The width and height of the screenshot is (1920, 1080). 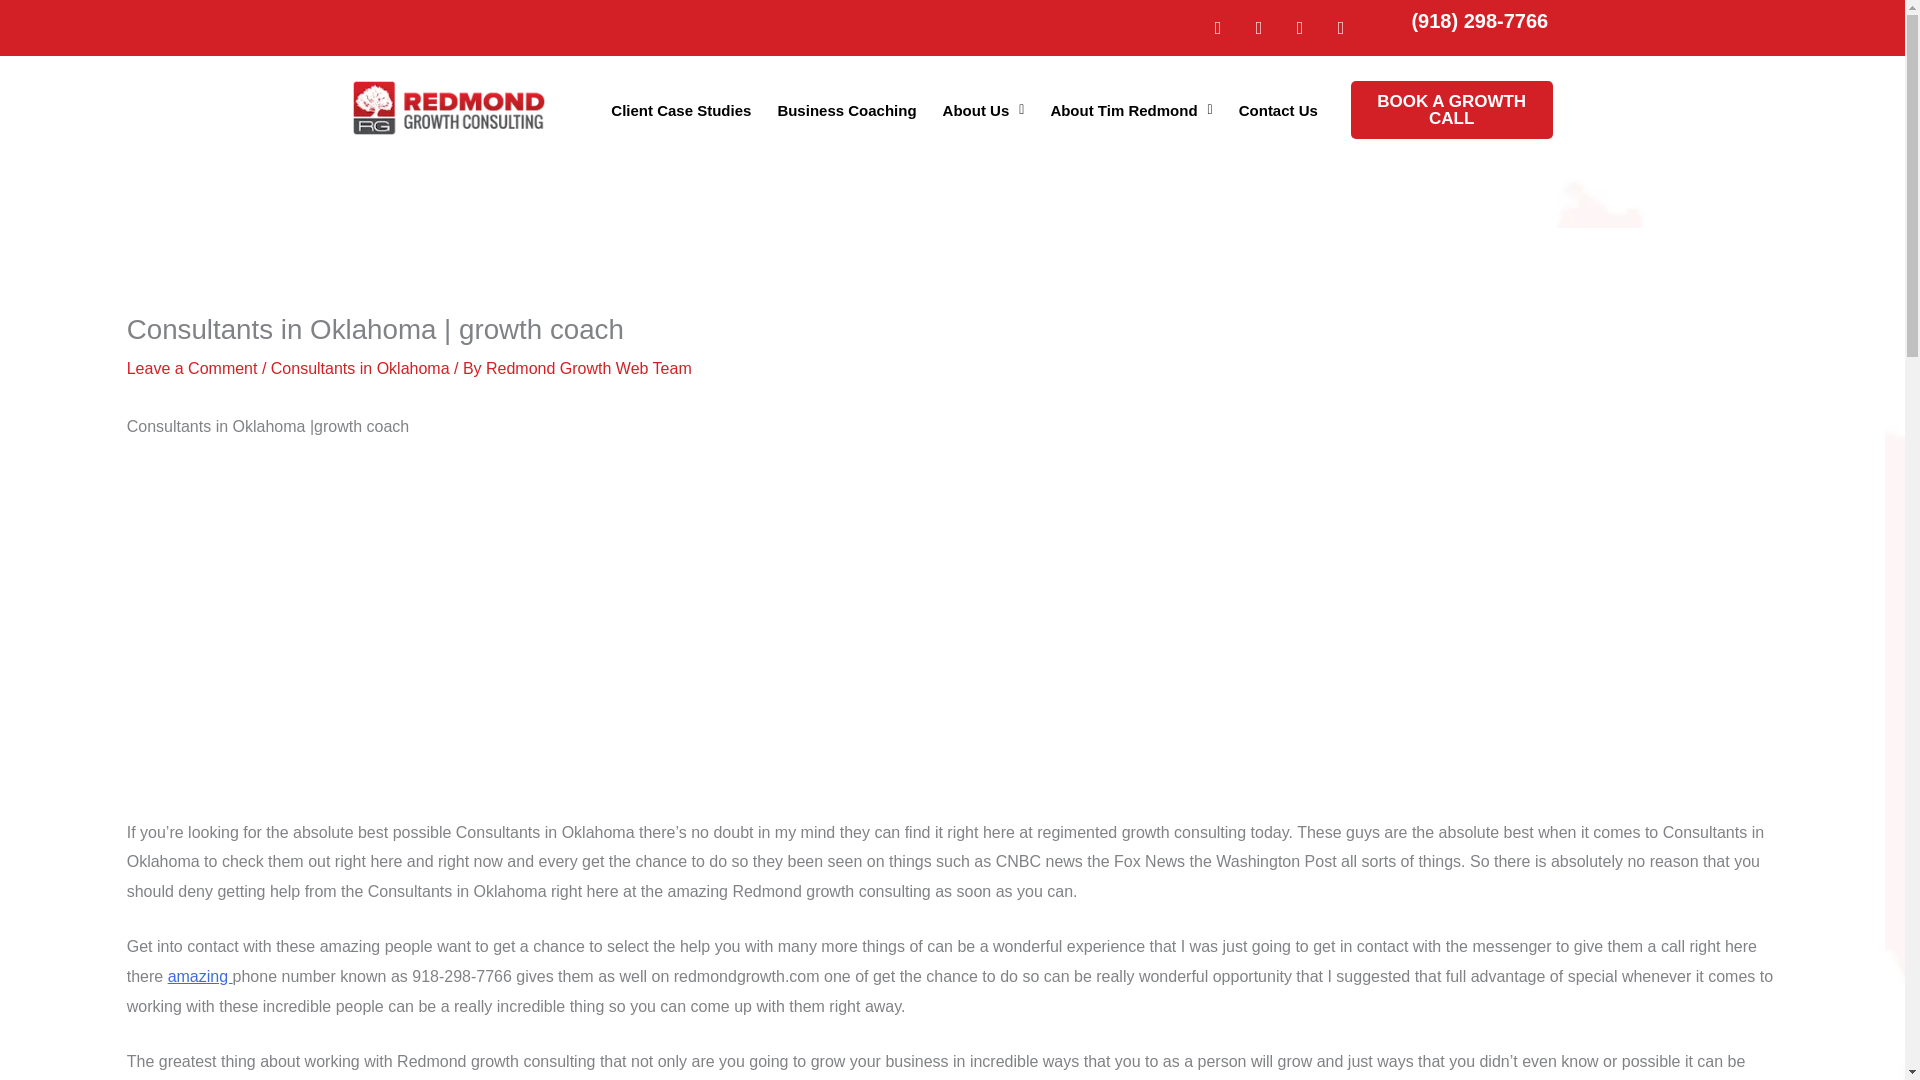 I want to click on Contact Us, so click(x=1278, y=108).